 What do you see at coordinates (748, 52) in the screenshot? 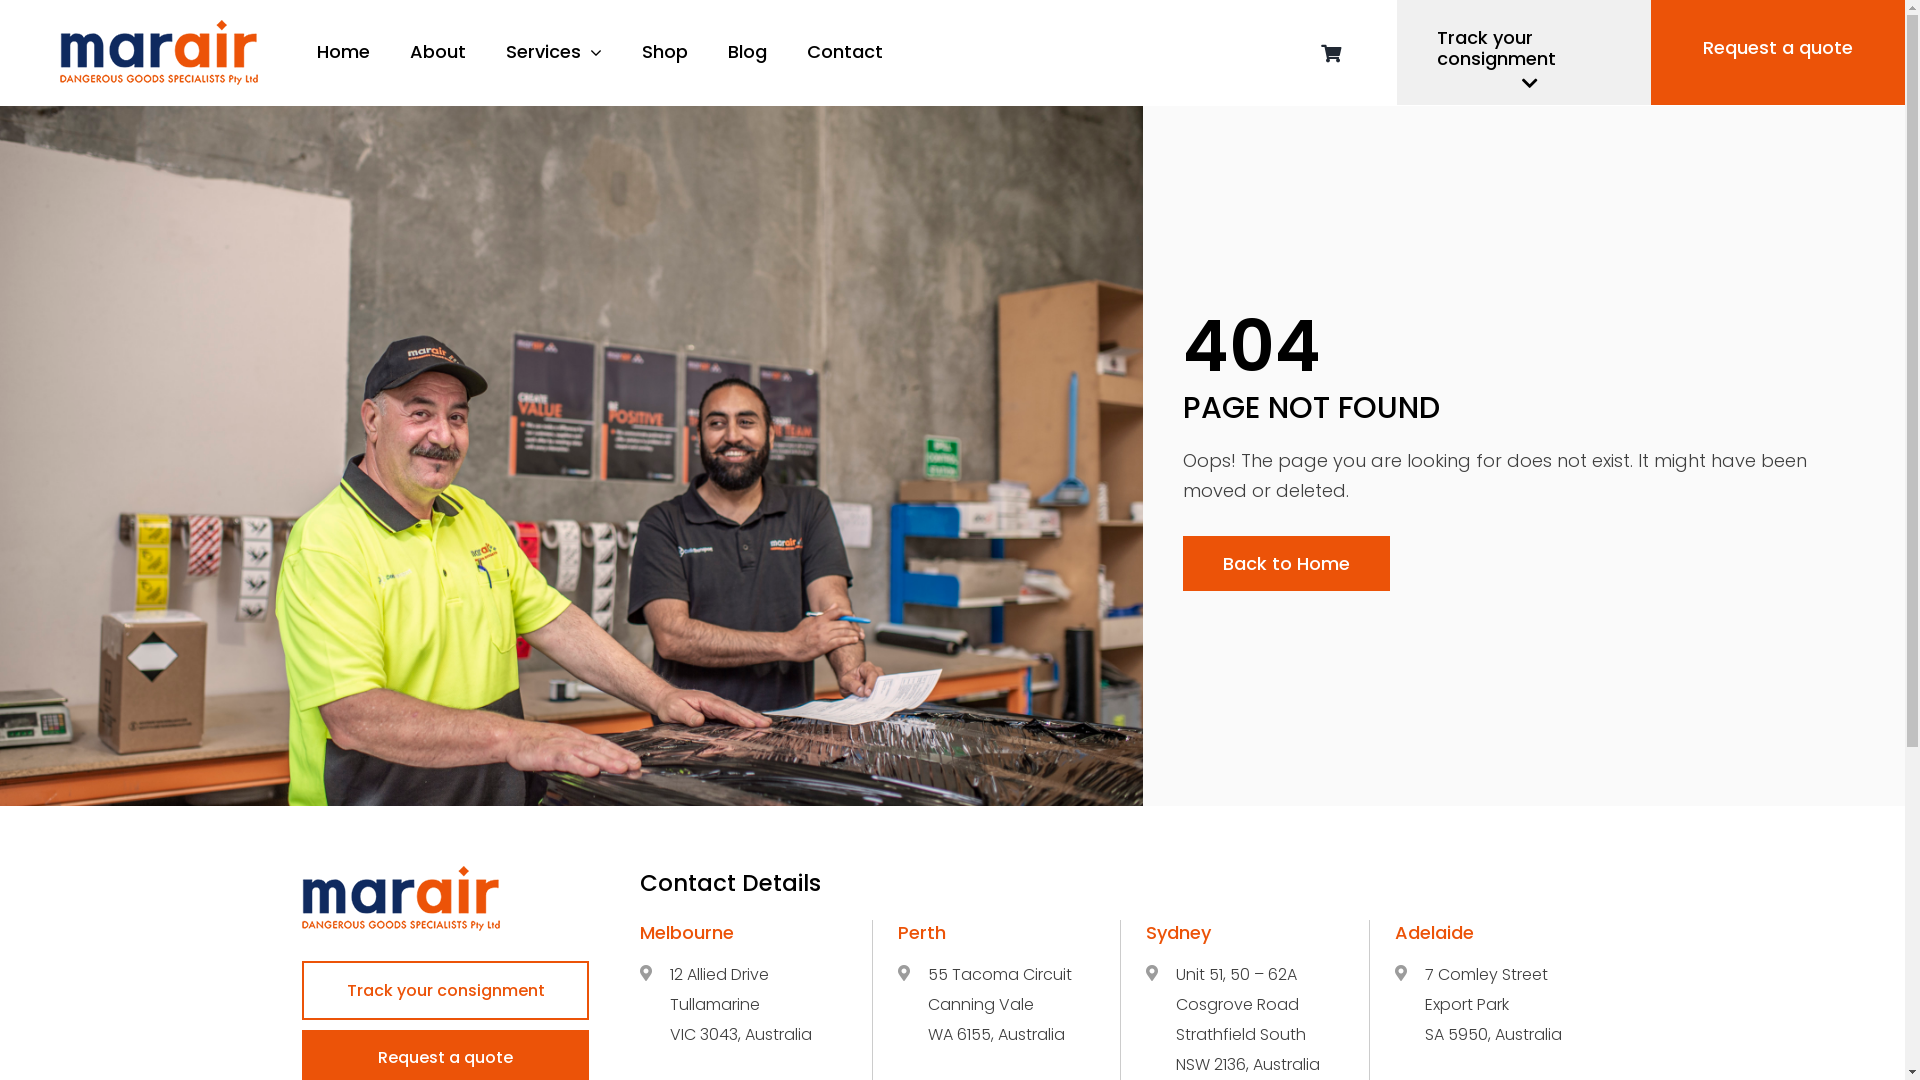
I see `Blog` at bounding box center [748, 52].